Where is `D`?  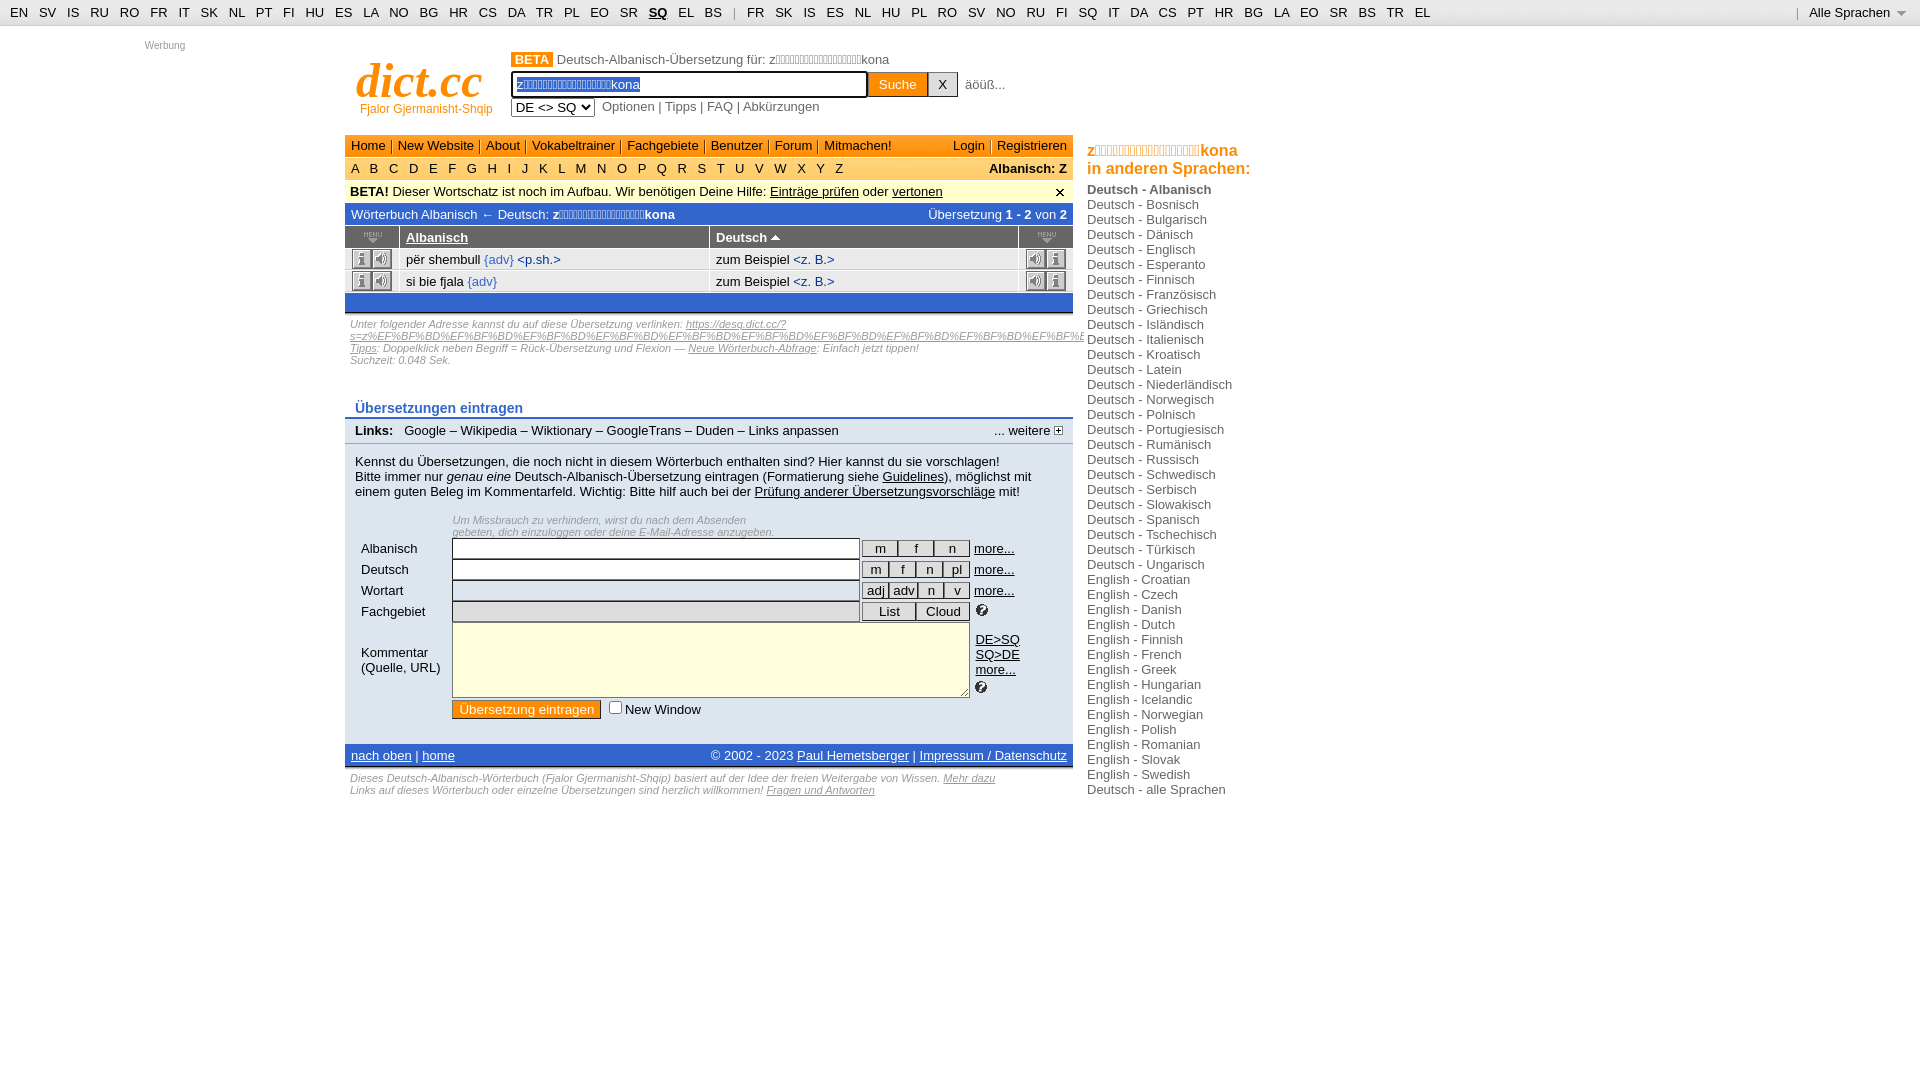
D is located at coordinates (414, 168).